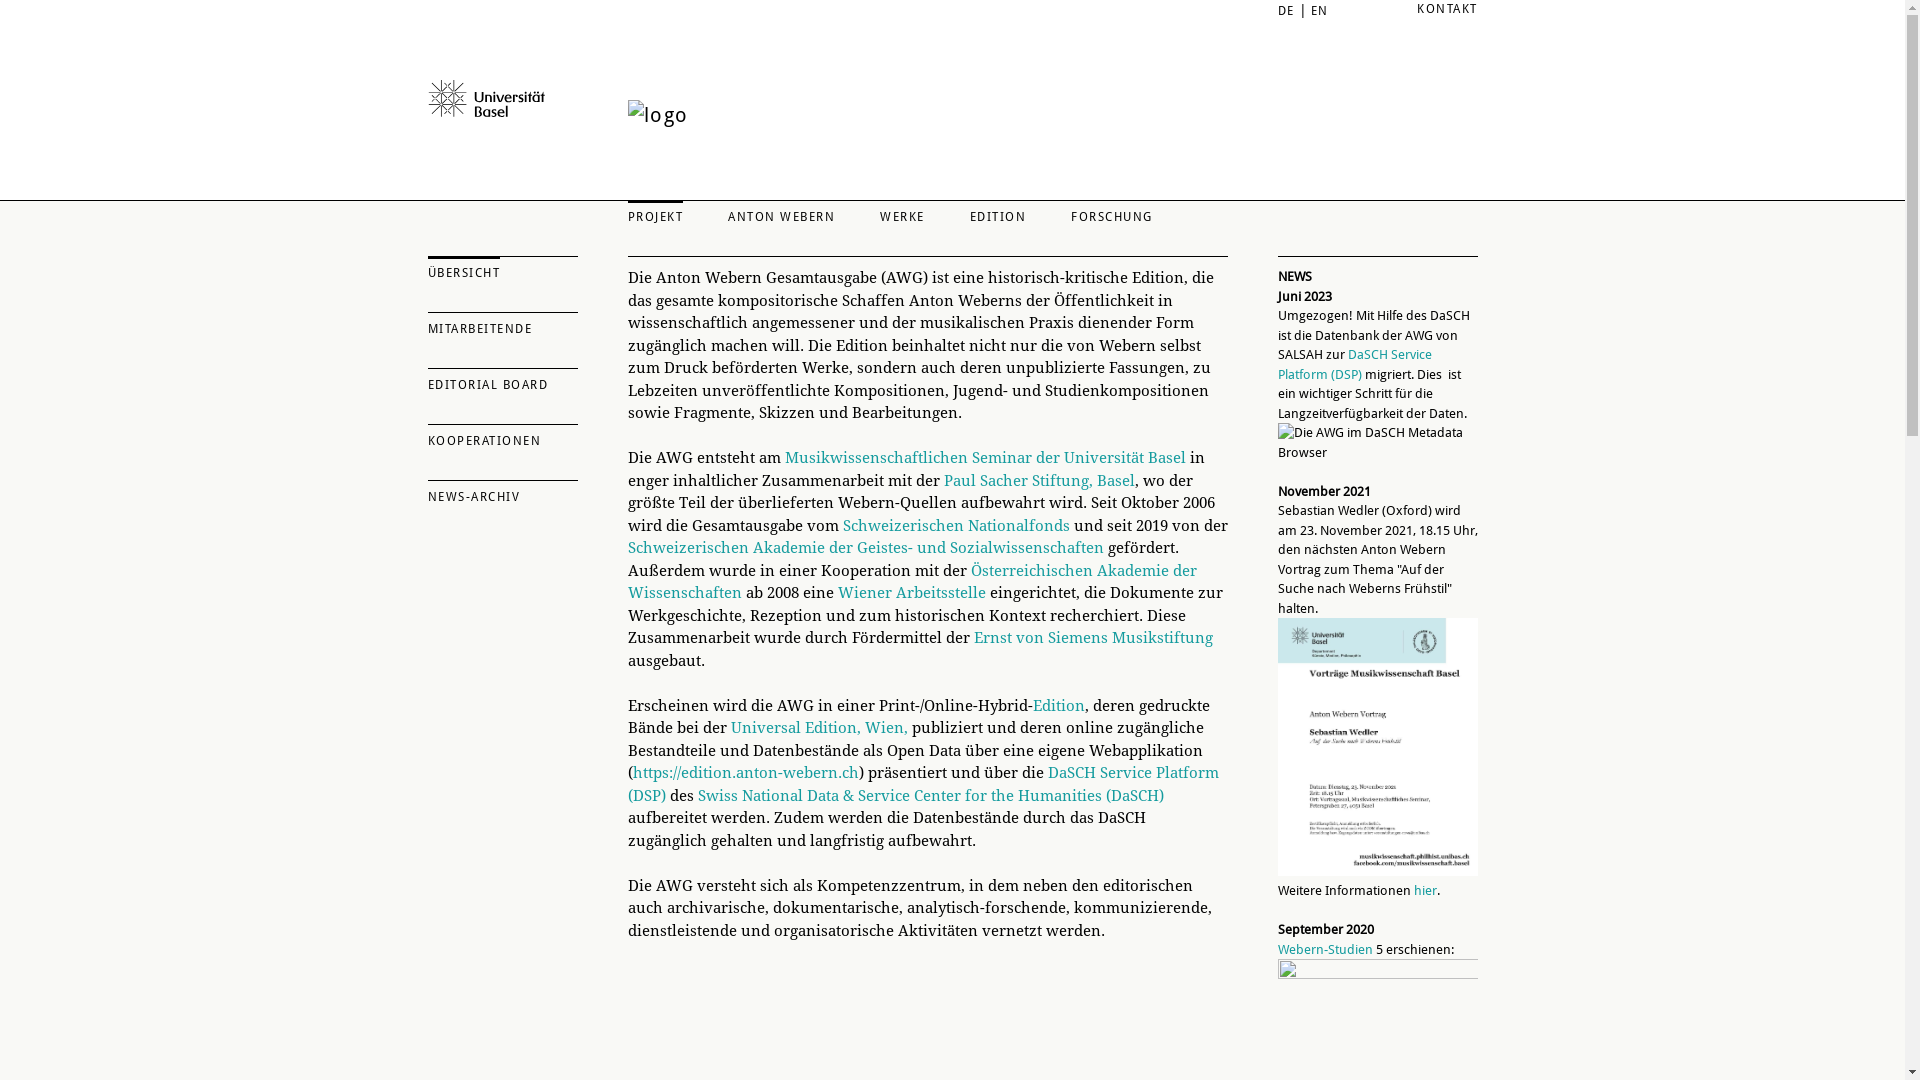 The image size is (1920, 1080). What do you see at coordinates (503, 493) in the screenshot?
I see `NEWS-ARCHIV` at bounding box center [503, 493].